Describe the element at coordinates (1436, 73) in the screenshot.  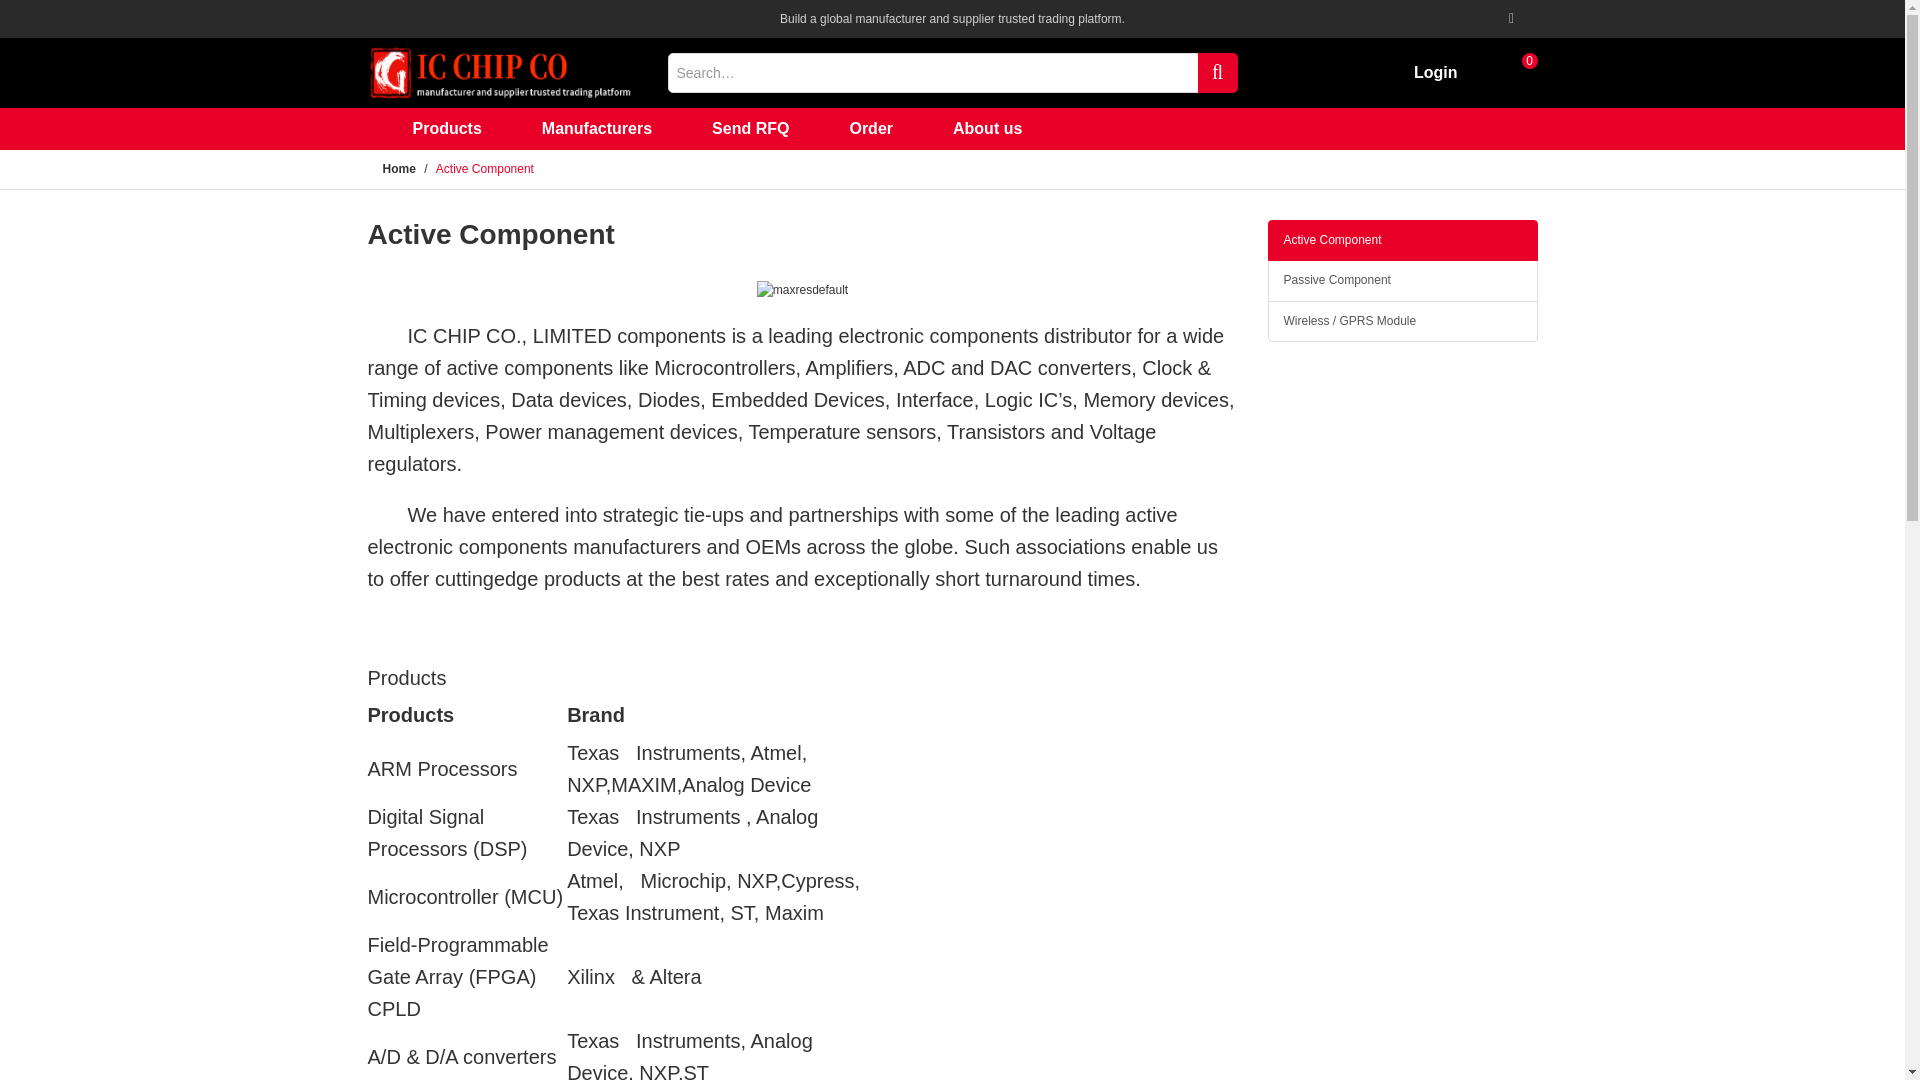
I see `Login` at that location.